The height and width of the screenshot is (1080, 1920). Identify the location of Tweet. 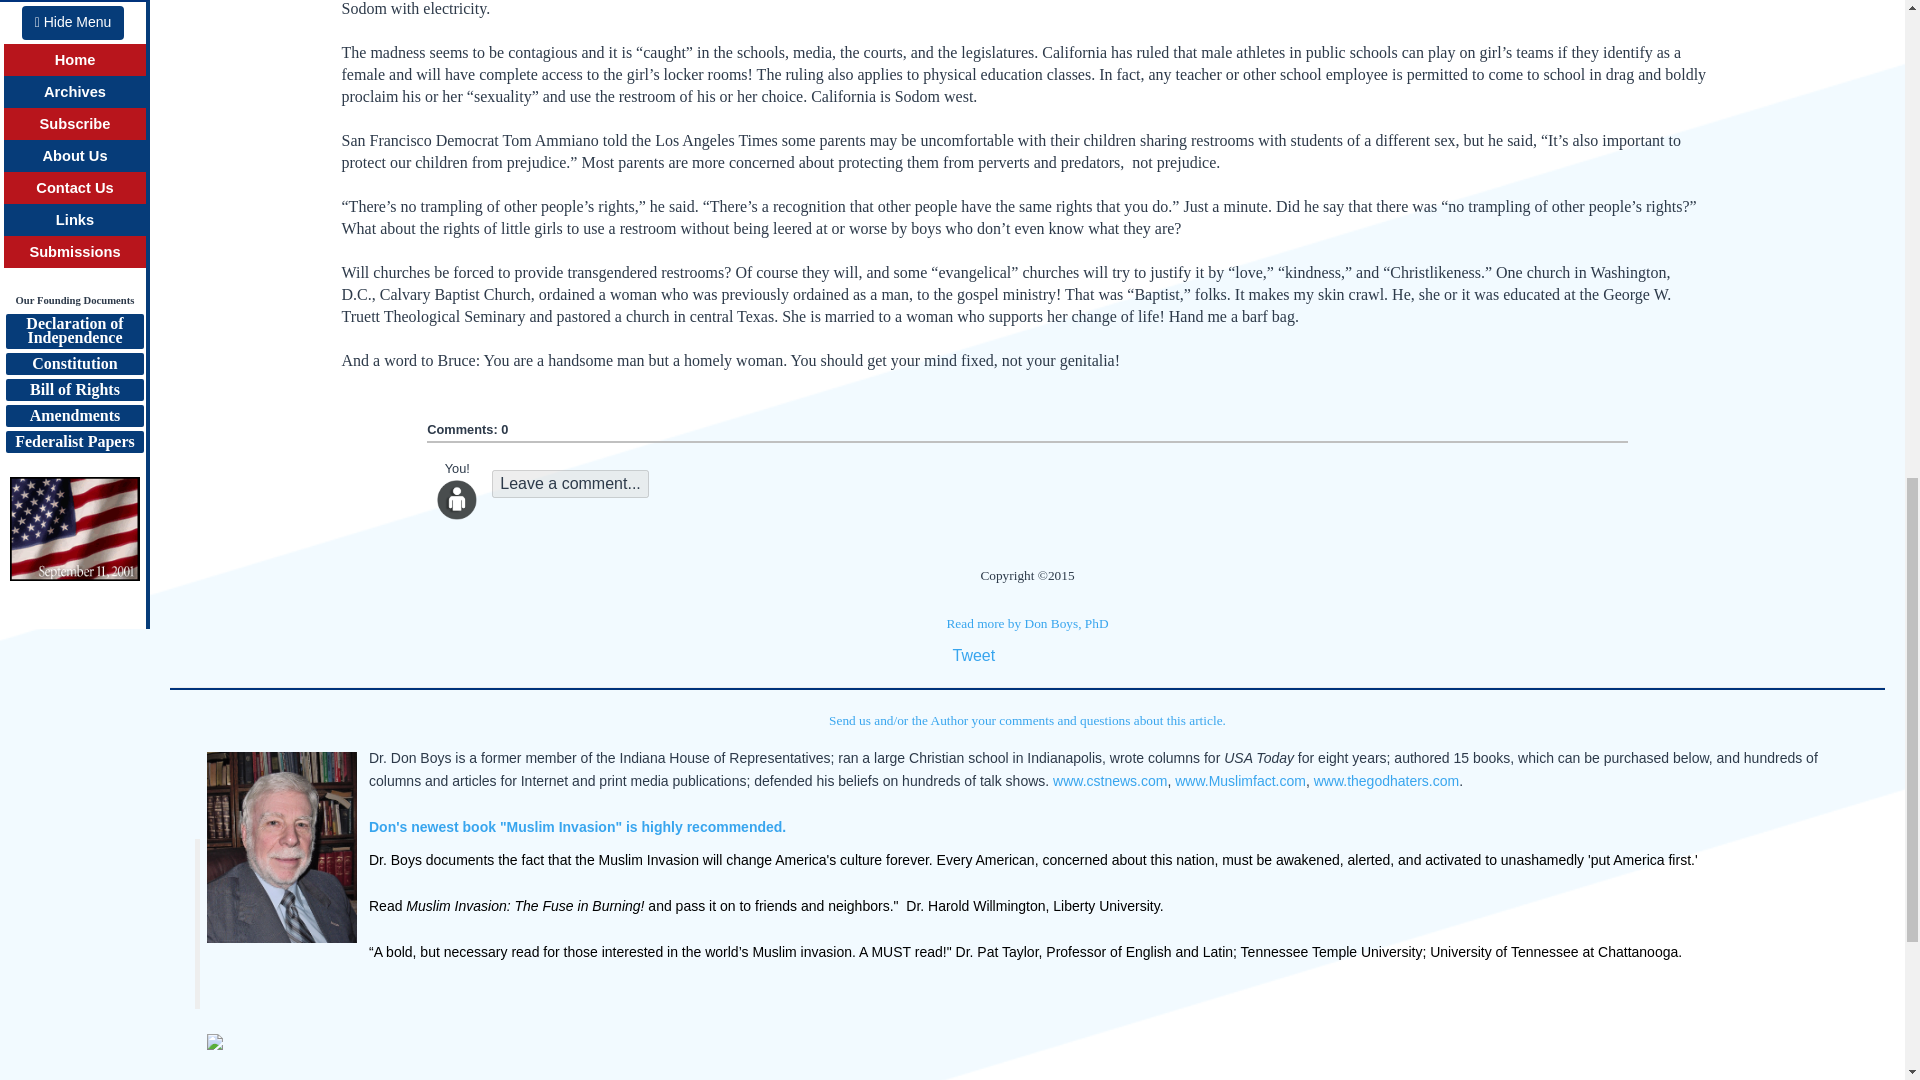
(973, 655).